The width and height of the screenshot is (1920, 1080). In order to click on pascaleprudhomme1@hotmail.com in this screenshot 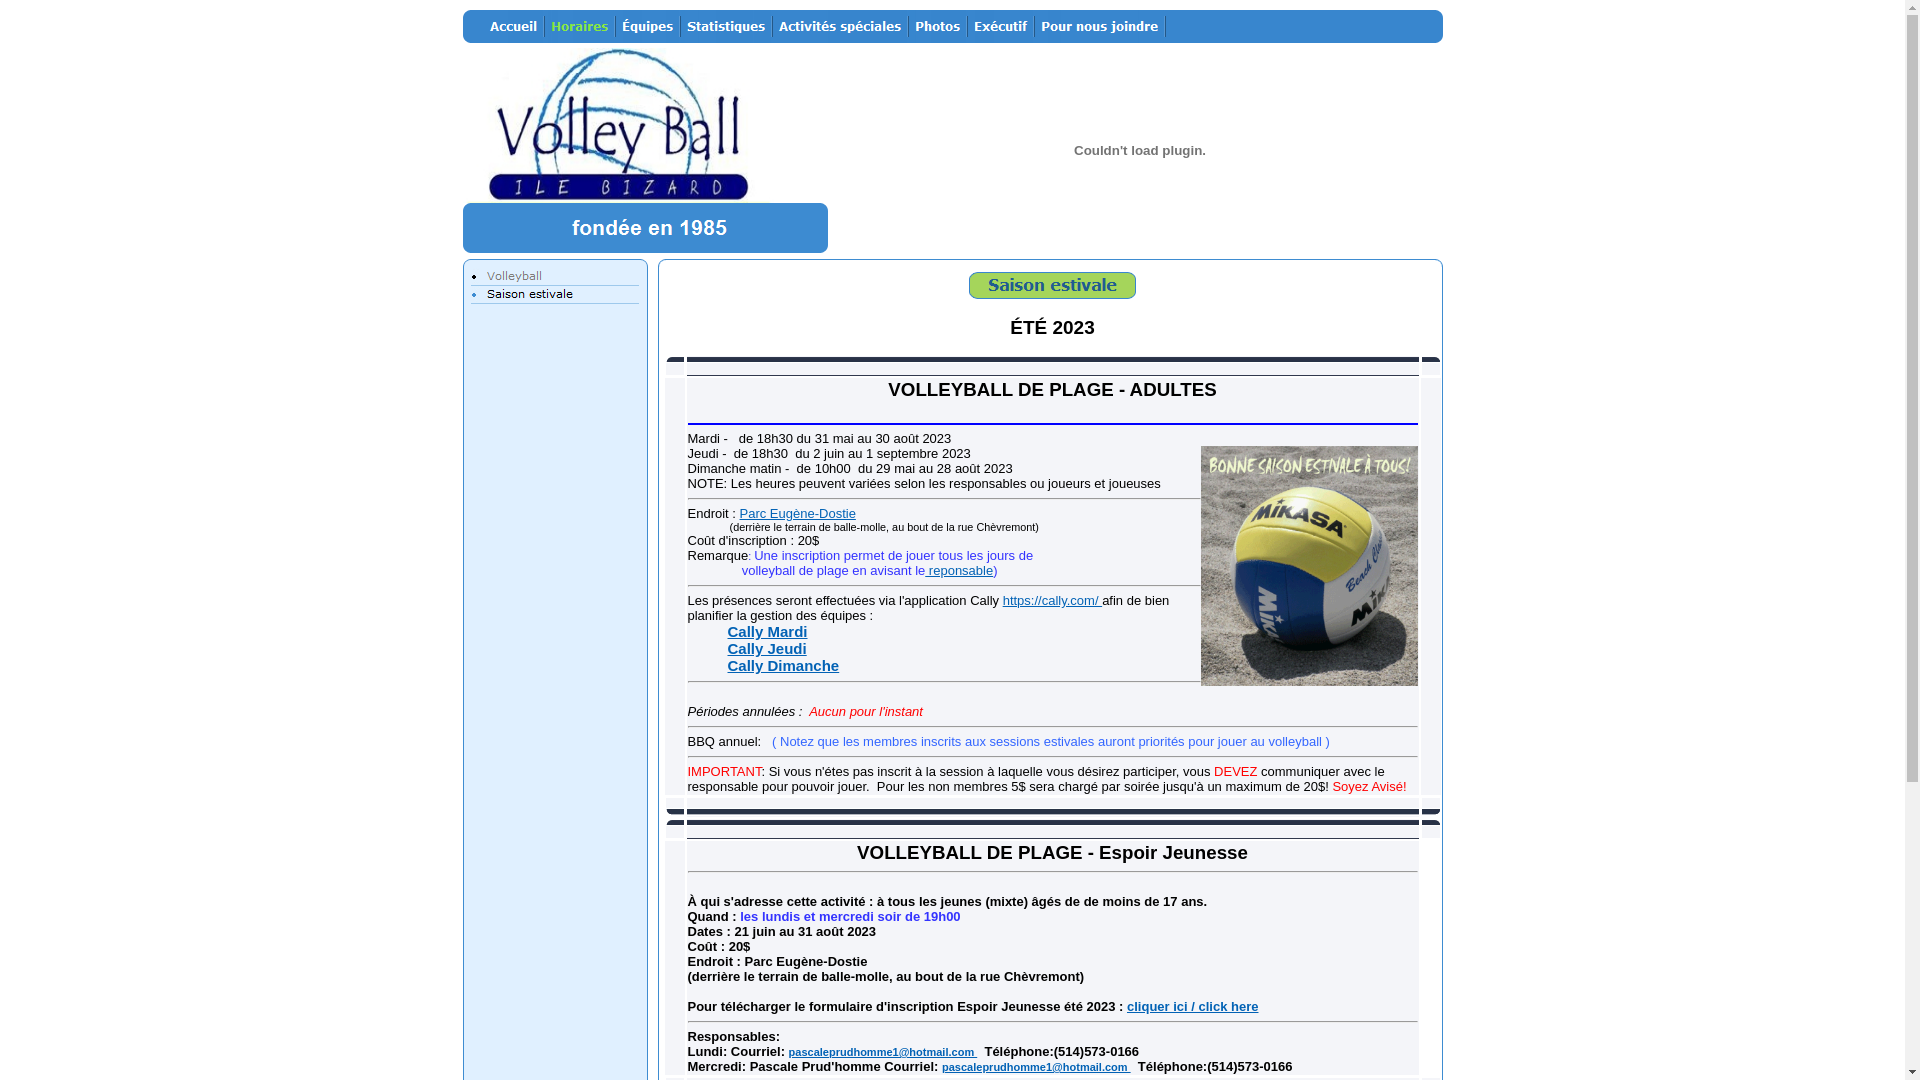, I will do `click(884, 1052)`.